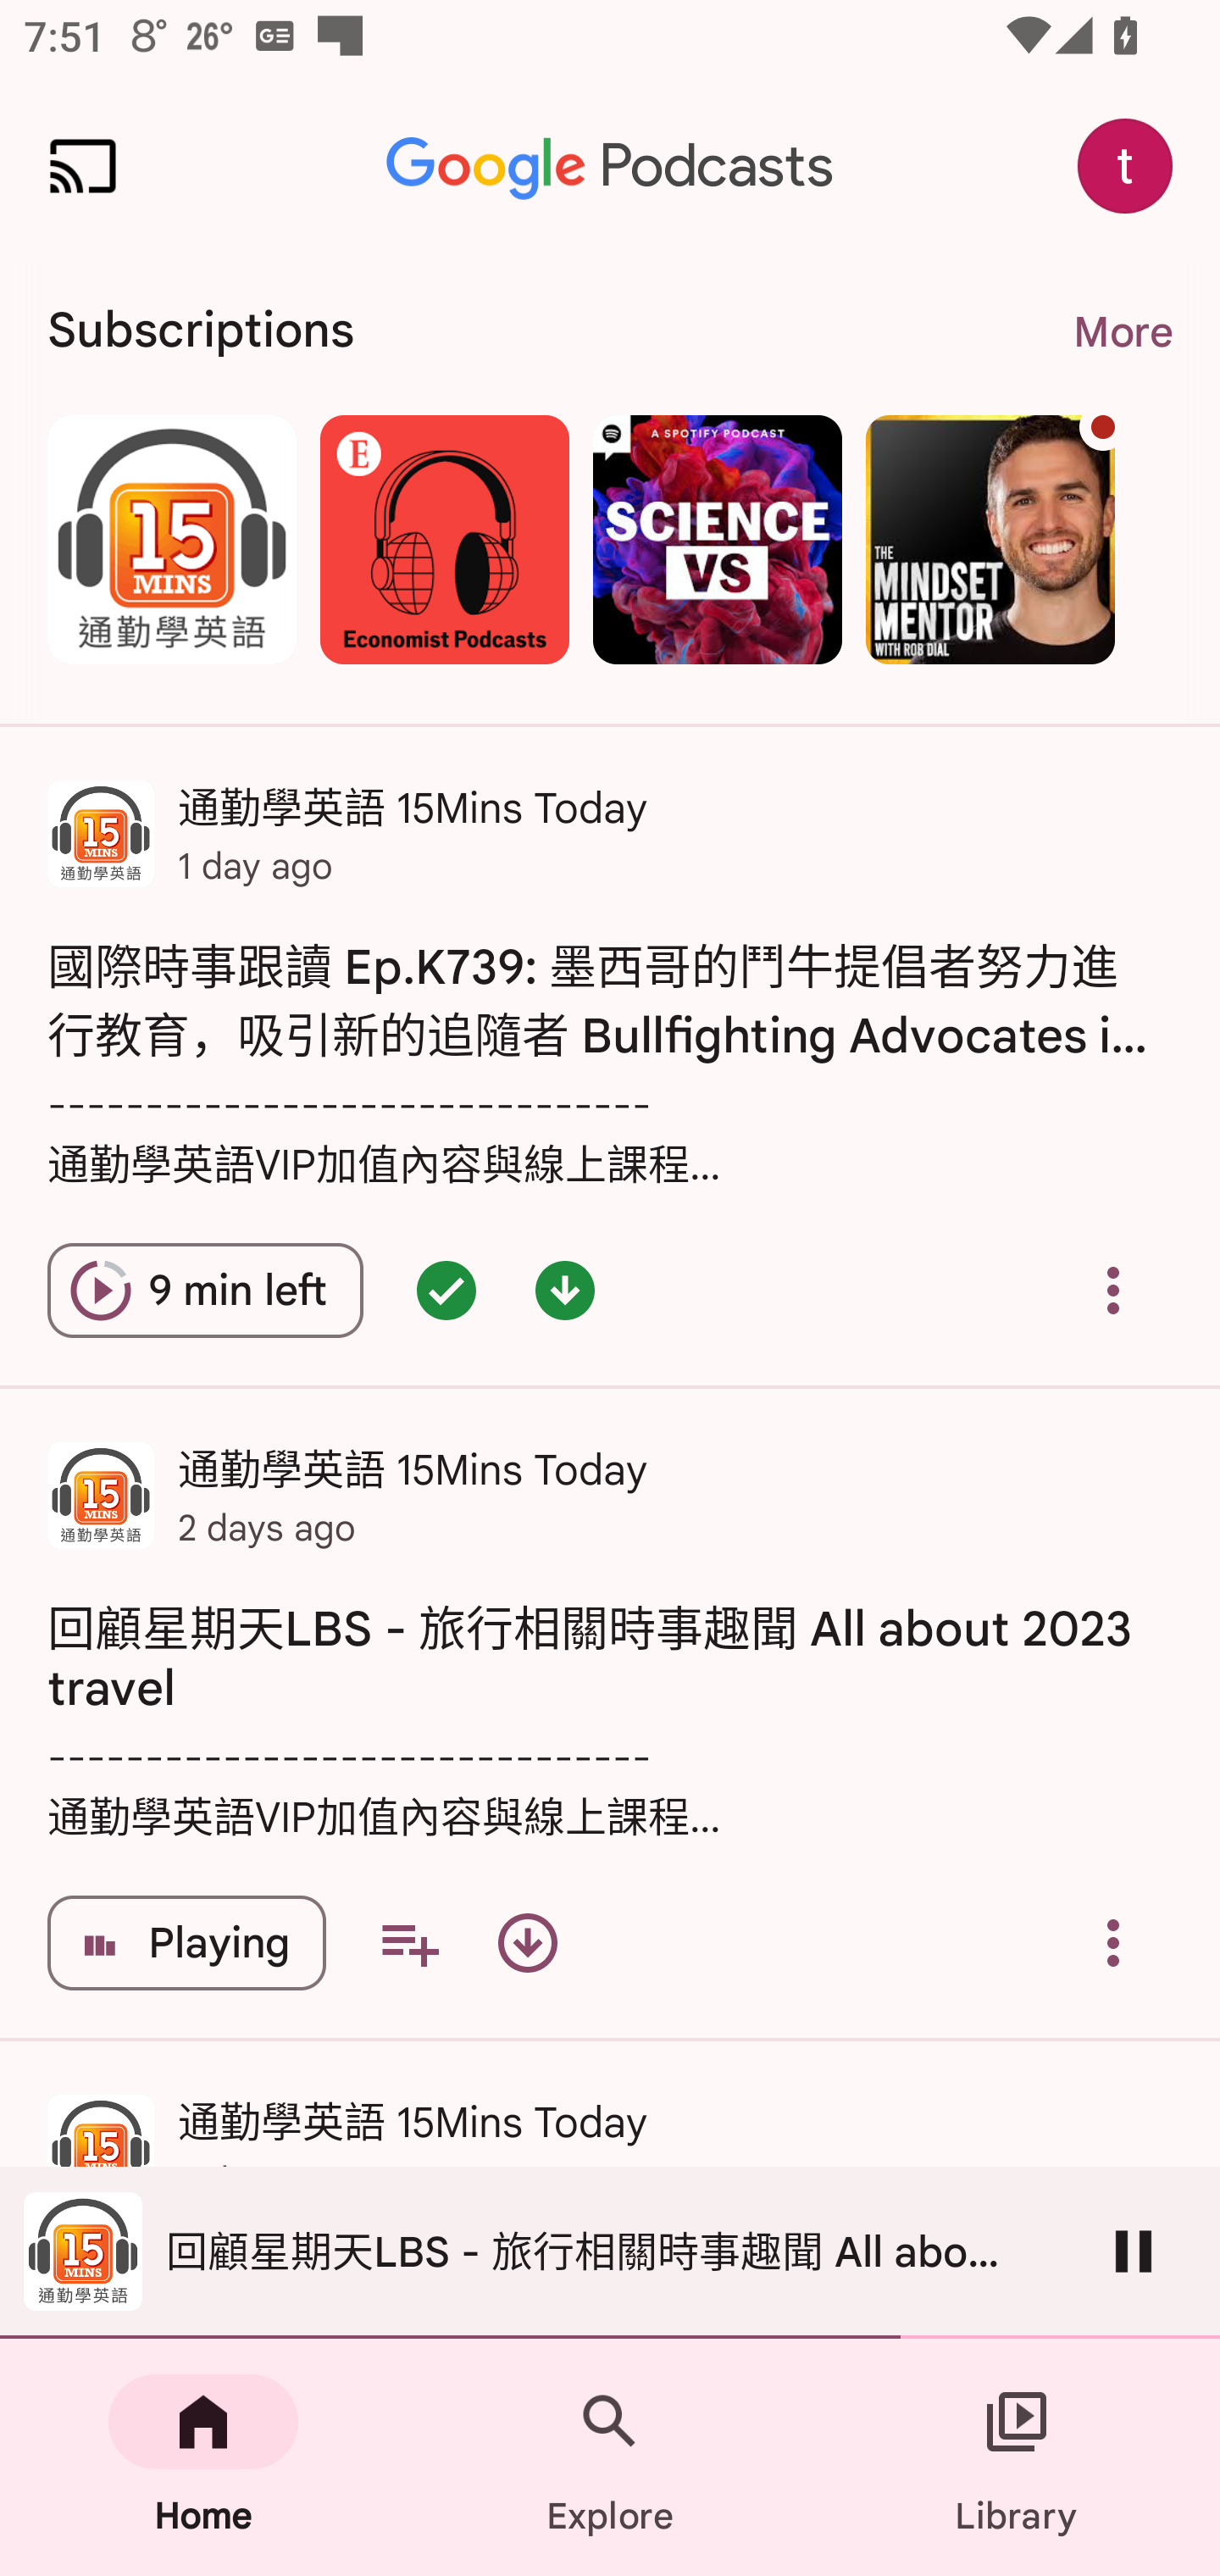 The height and width of the screenshot is (2576, 1220). Describe the element at coordinates (717, 539) in the screenshot. I see `Science Vs` at that location.